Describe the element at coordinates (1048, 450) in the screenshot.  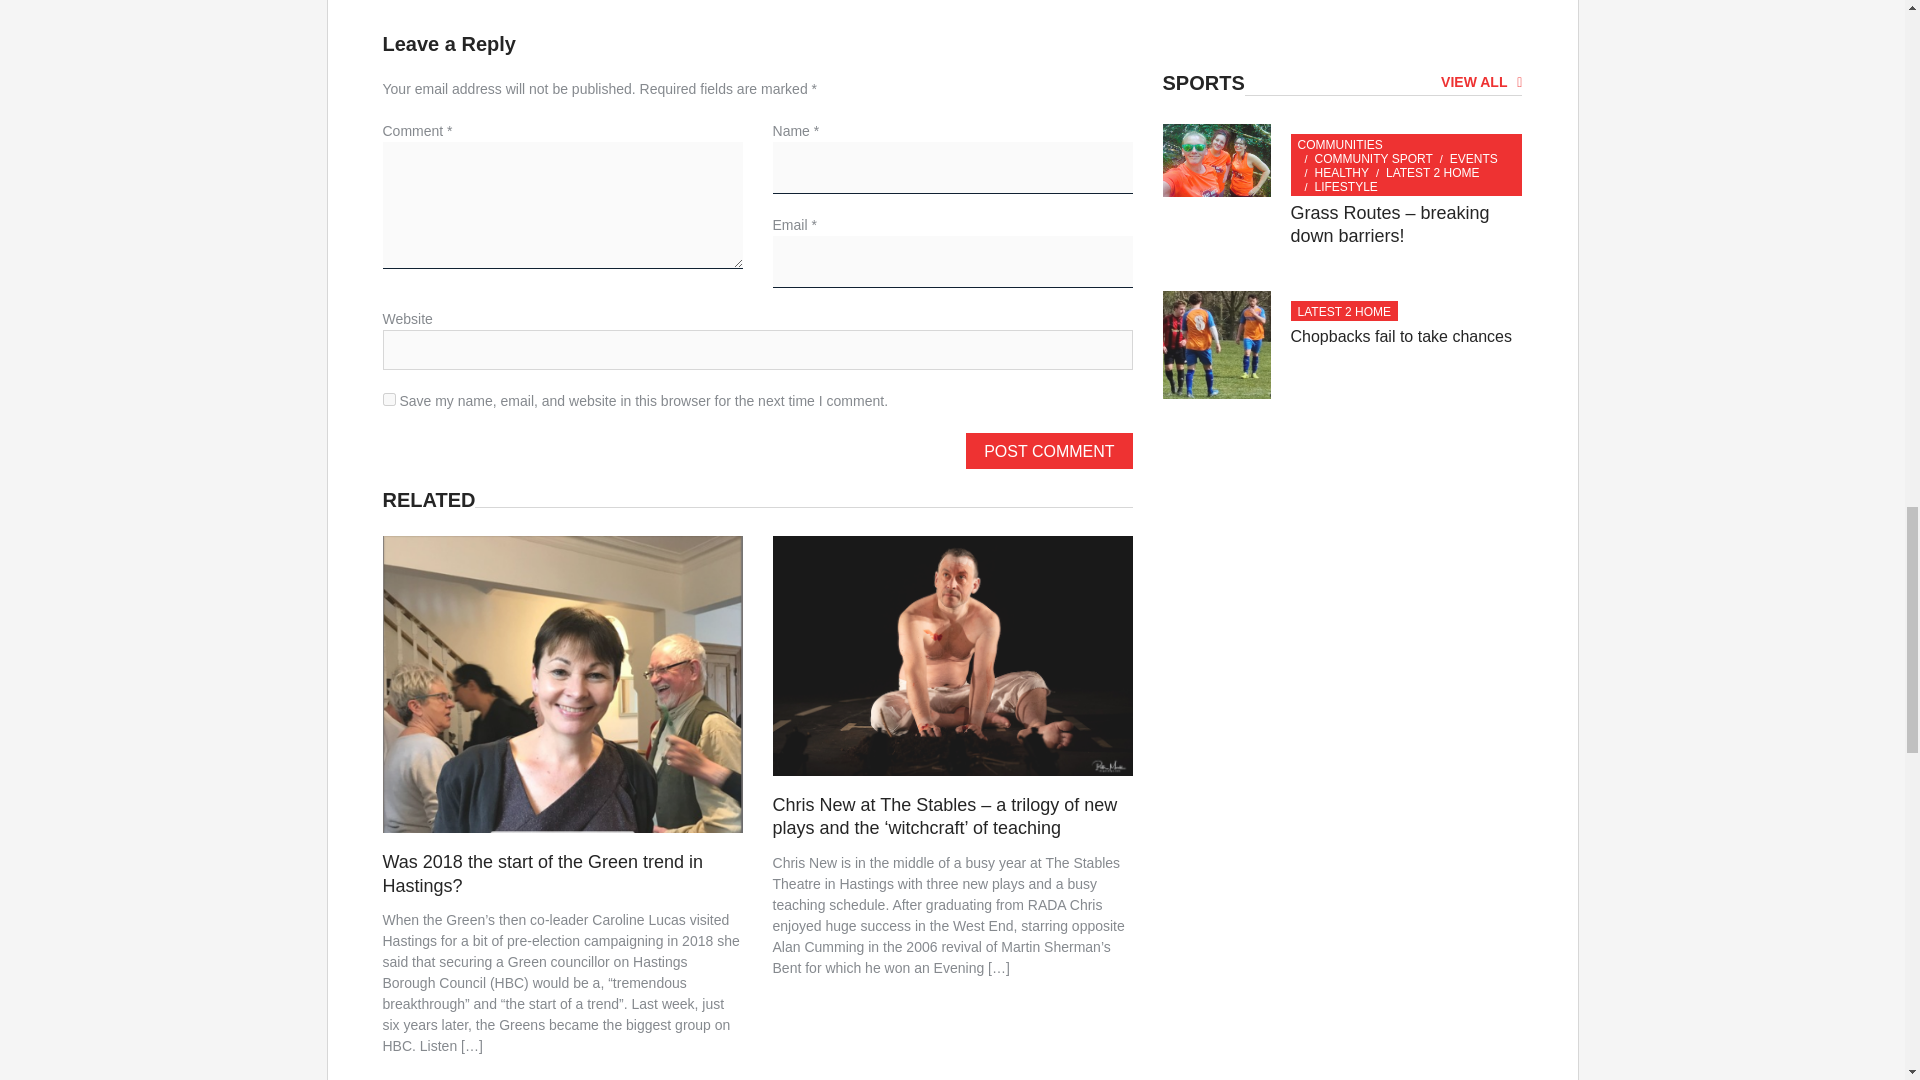
I see `Post Comment` at that location.